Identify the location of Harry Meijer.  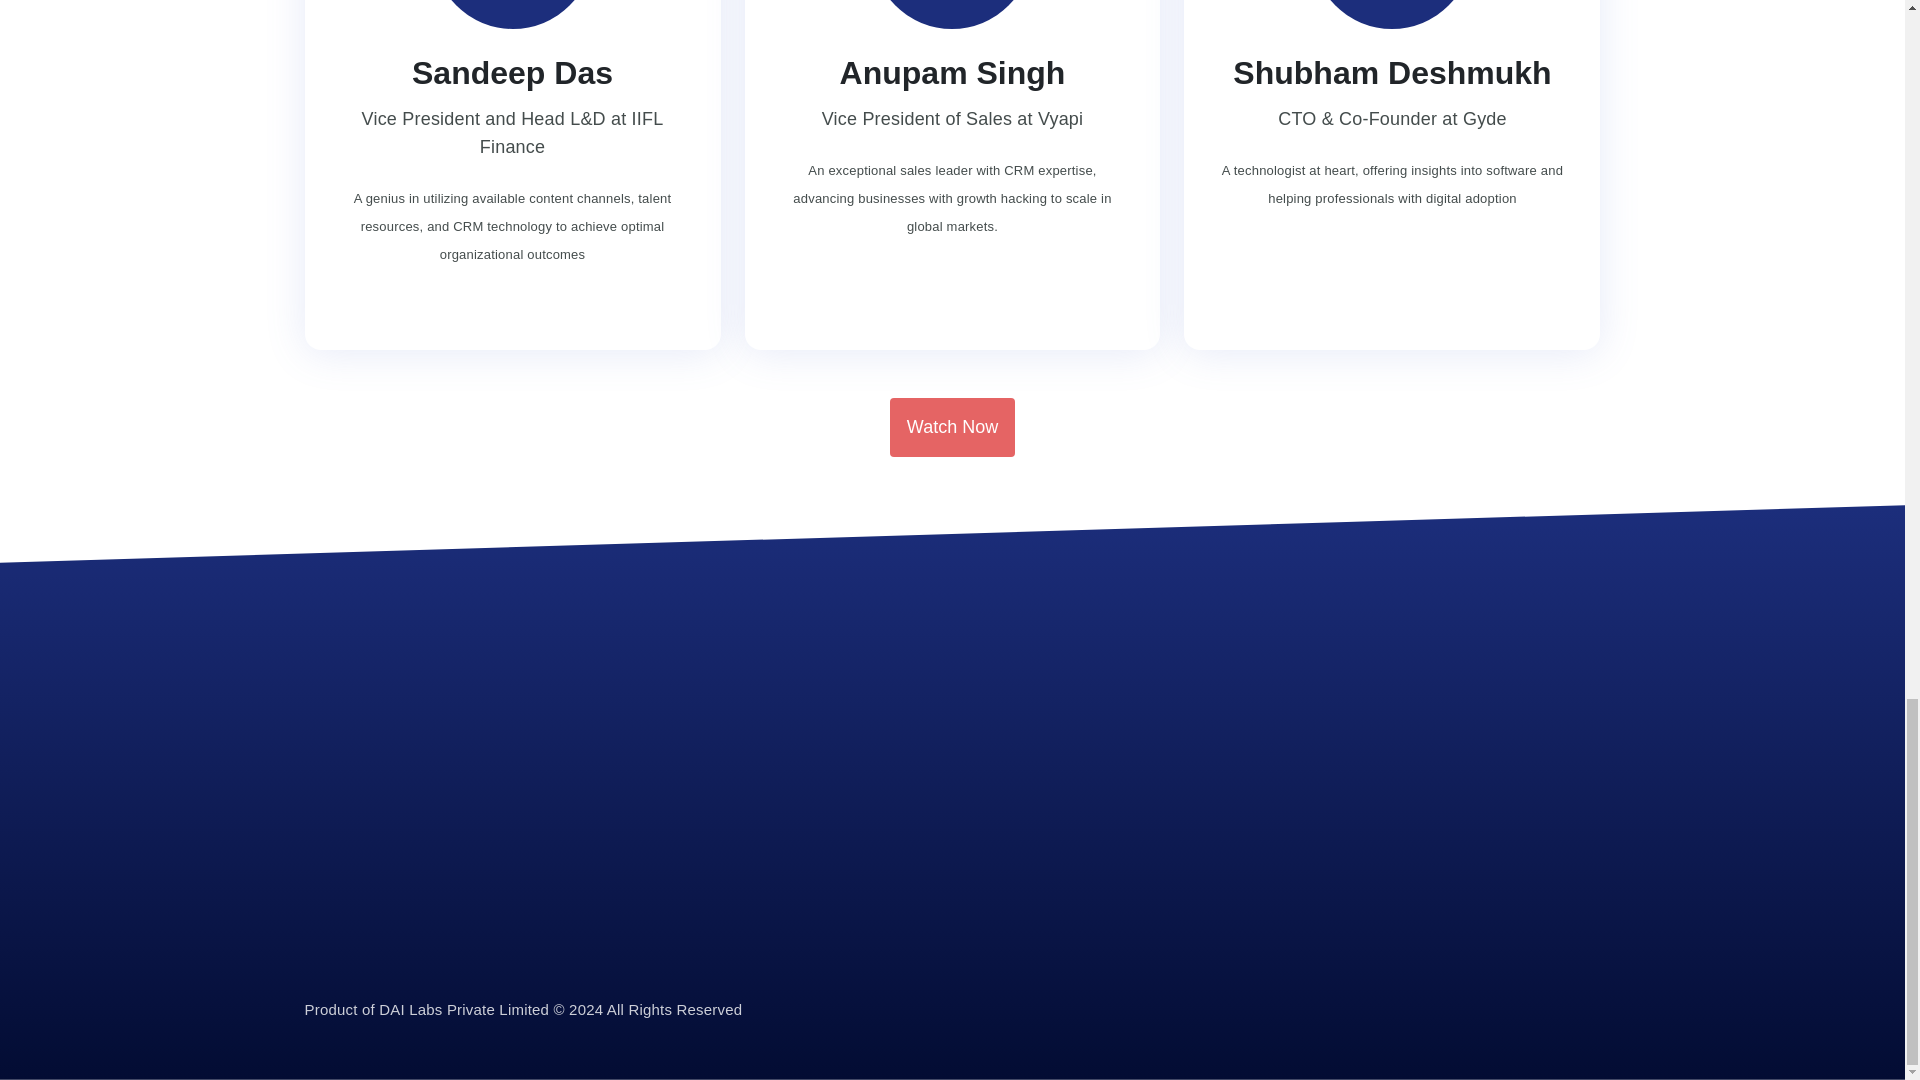
(1392, 14).